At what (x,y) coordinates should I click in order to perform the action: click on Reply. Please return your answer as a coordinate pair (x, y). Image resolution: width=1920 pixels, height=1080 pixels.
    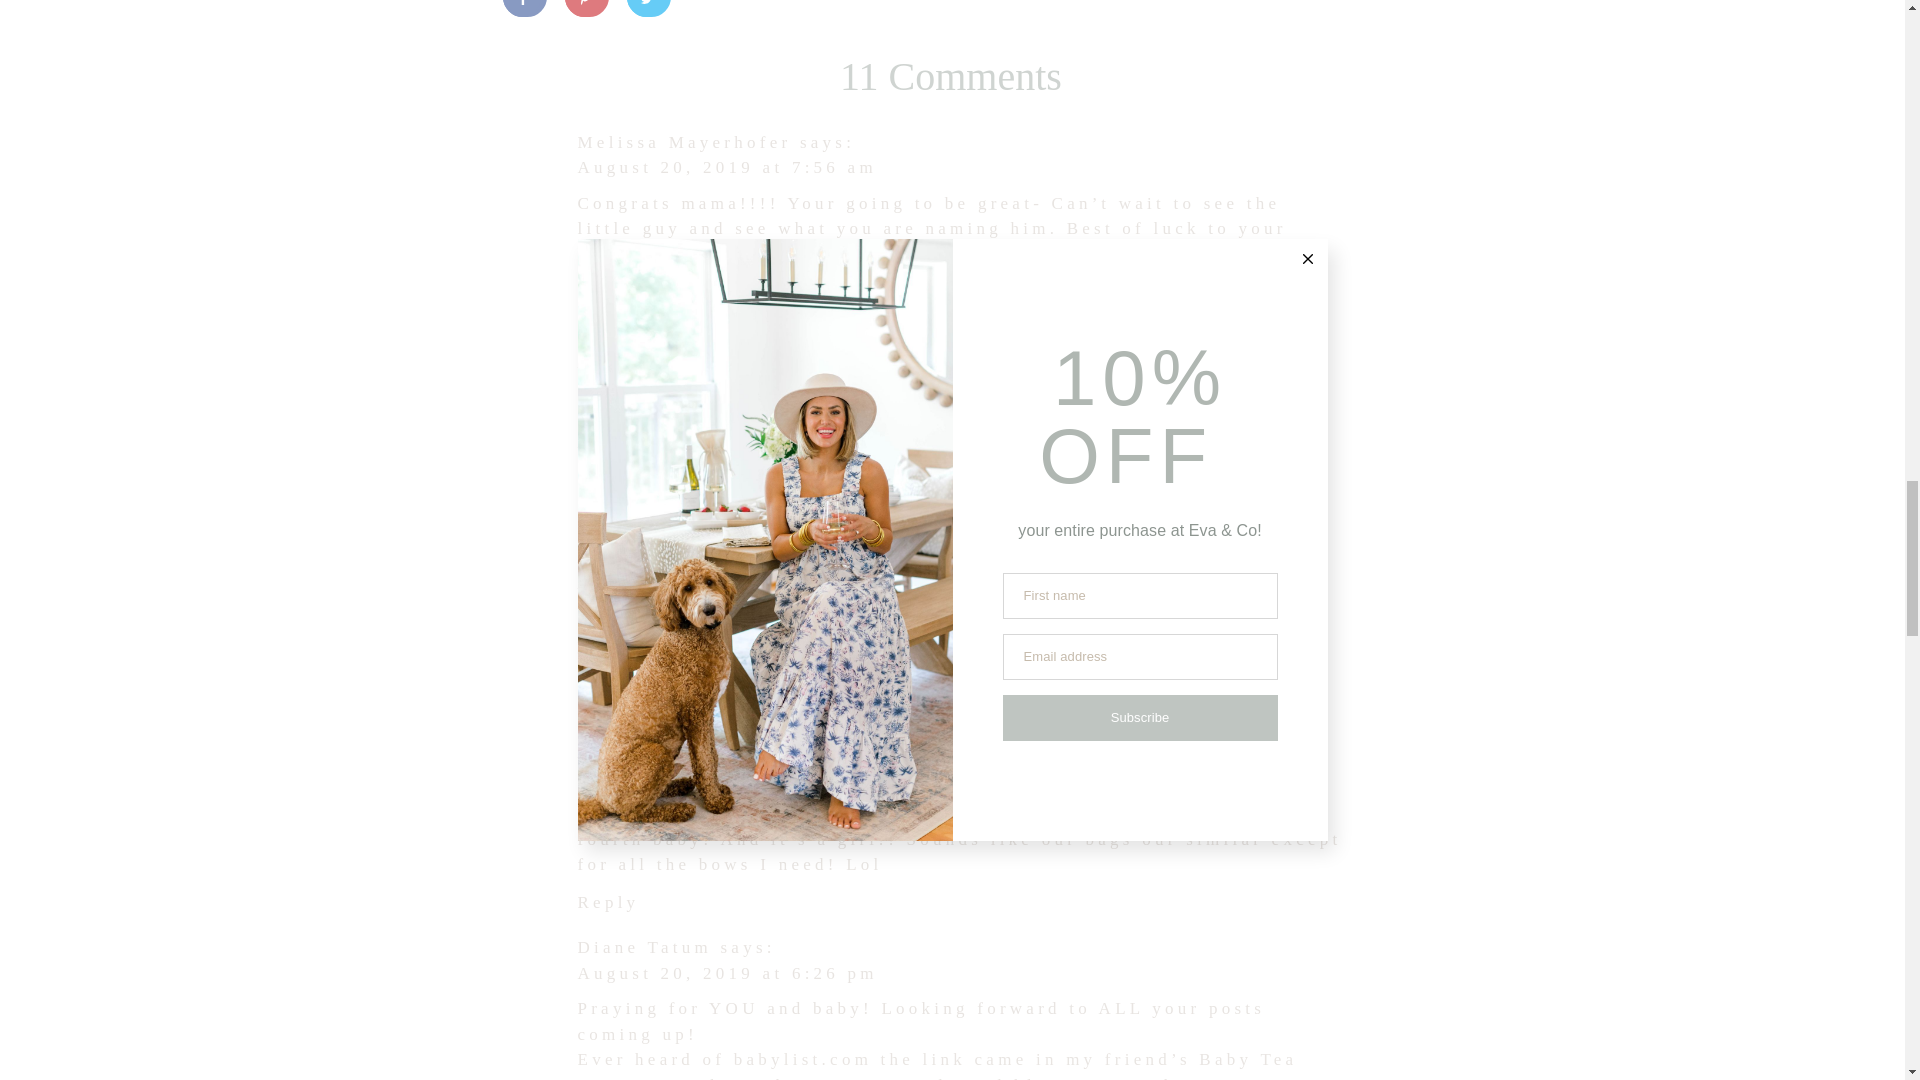
    Looking at the image, I should click on (608, 291).